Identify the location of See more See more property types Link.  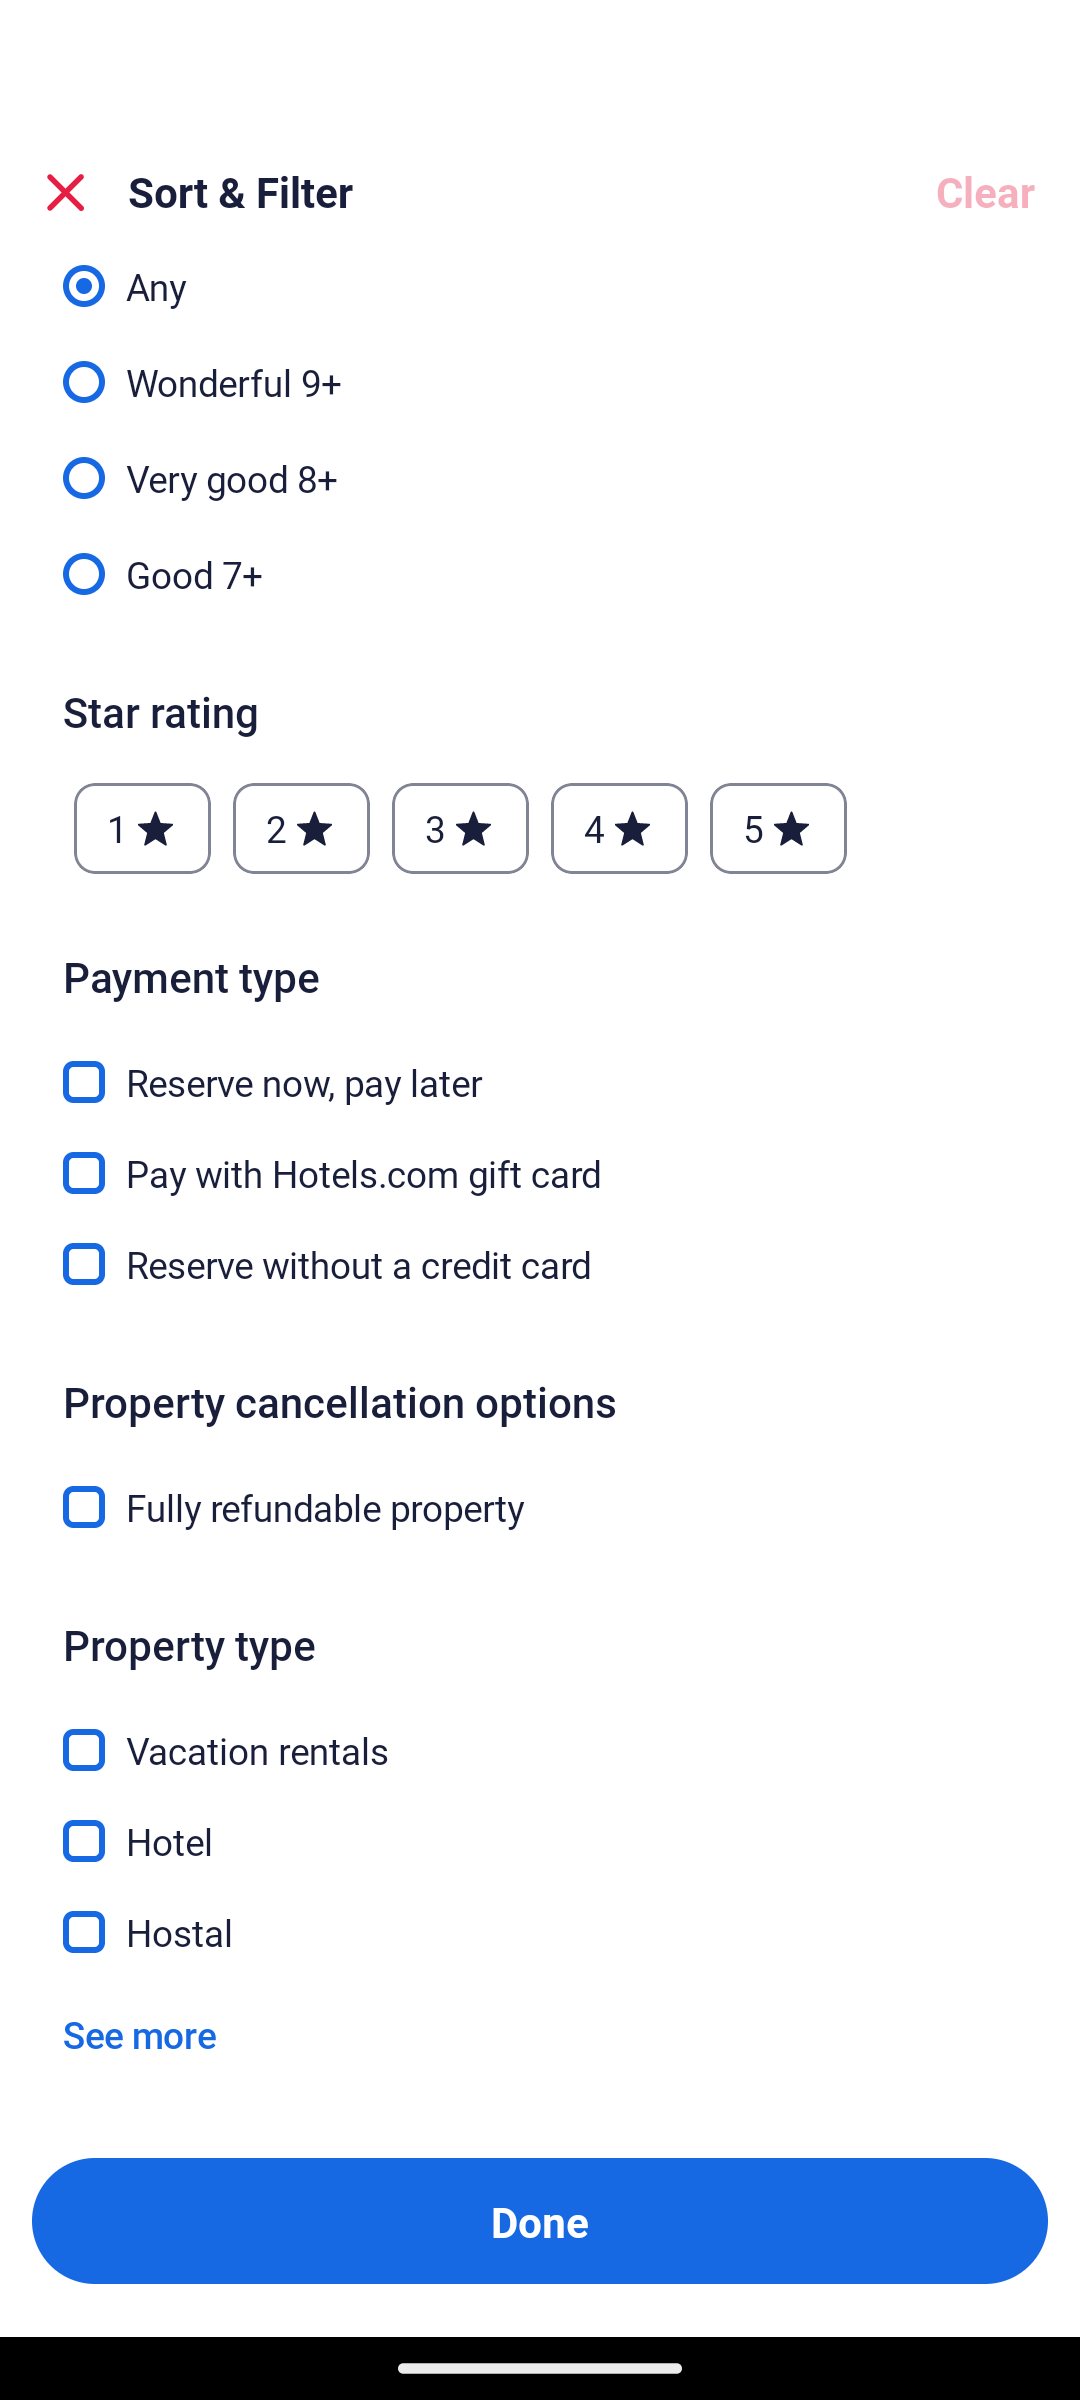
(139, 2034).